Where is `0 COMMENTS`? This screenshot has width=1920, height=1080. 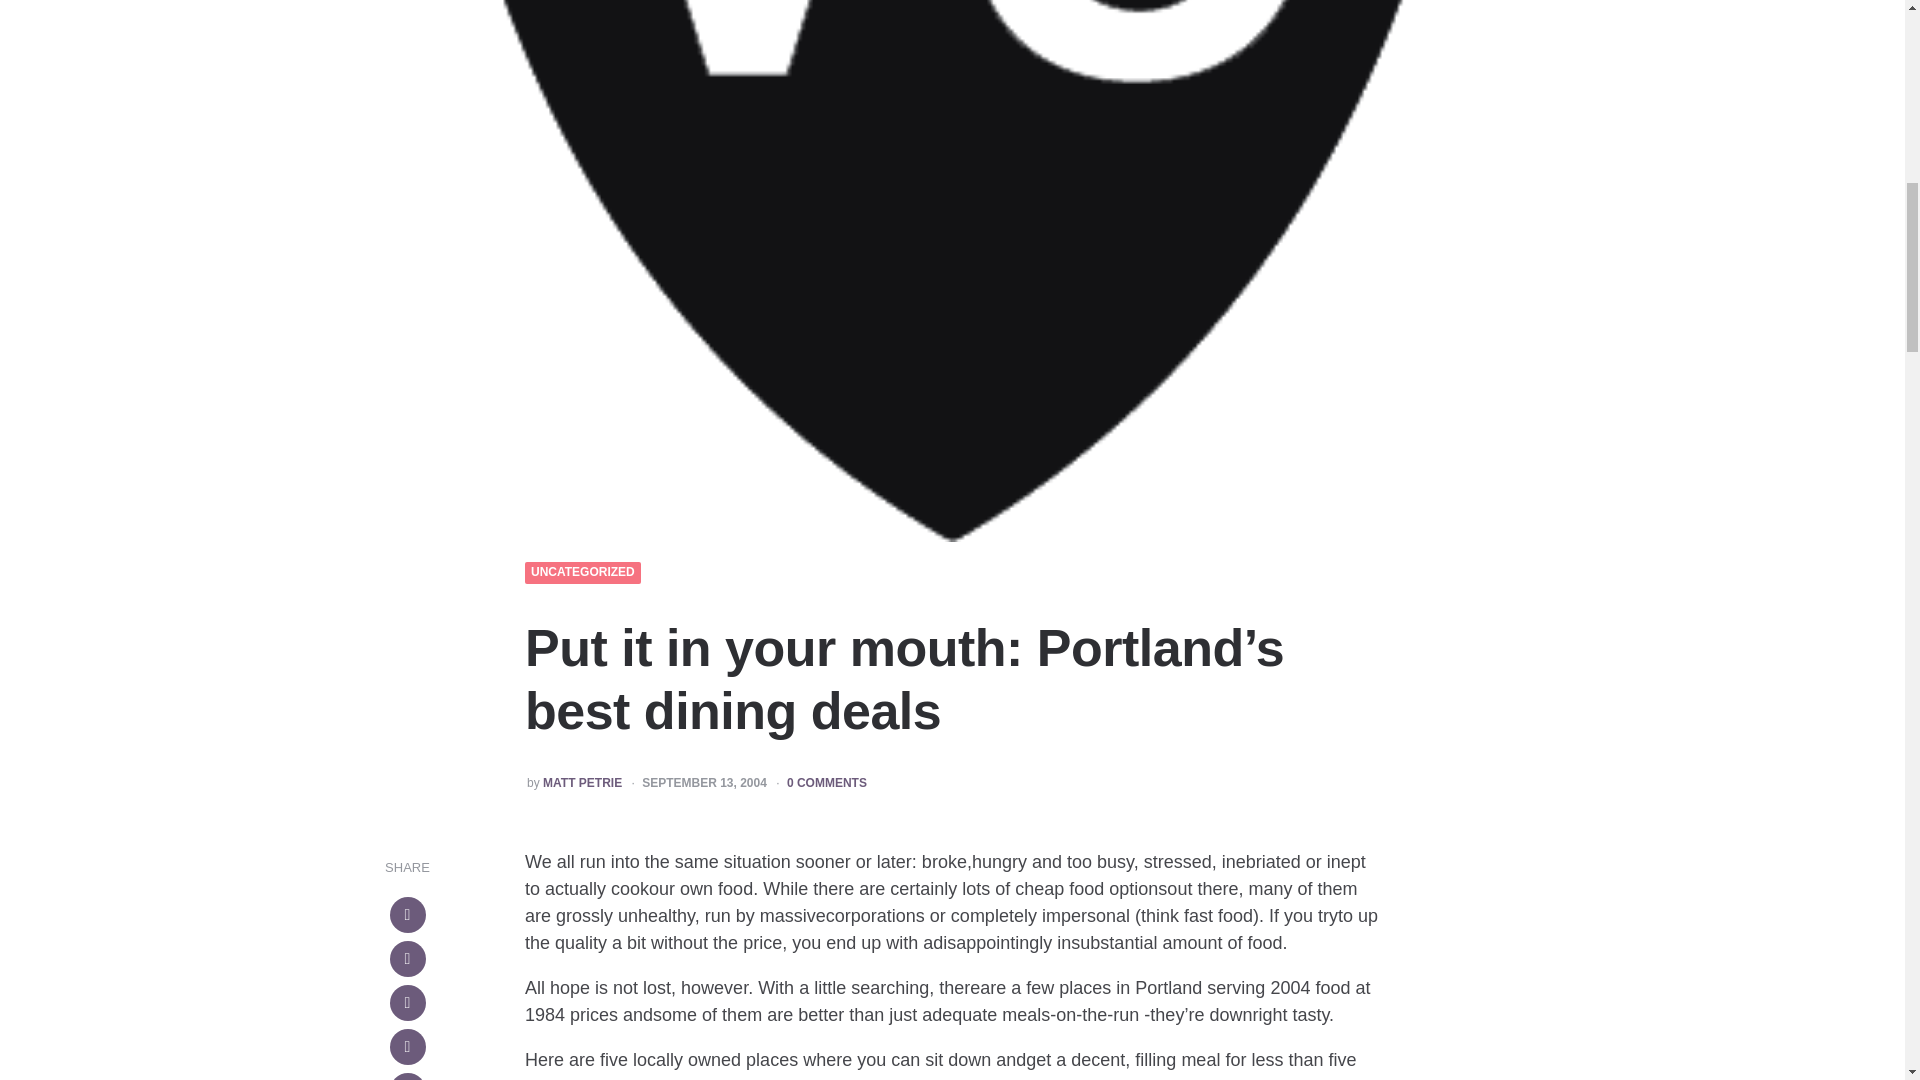 0 COMMENTS is located at coordinates (827, 783).